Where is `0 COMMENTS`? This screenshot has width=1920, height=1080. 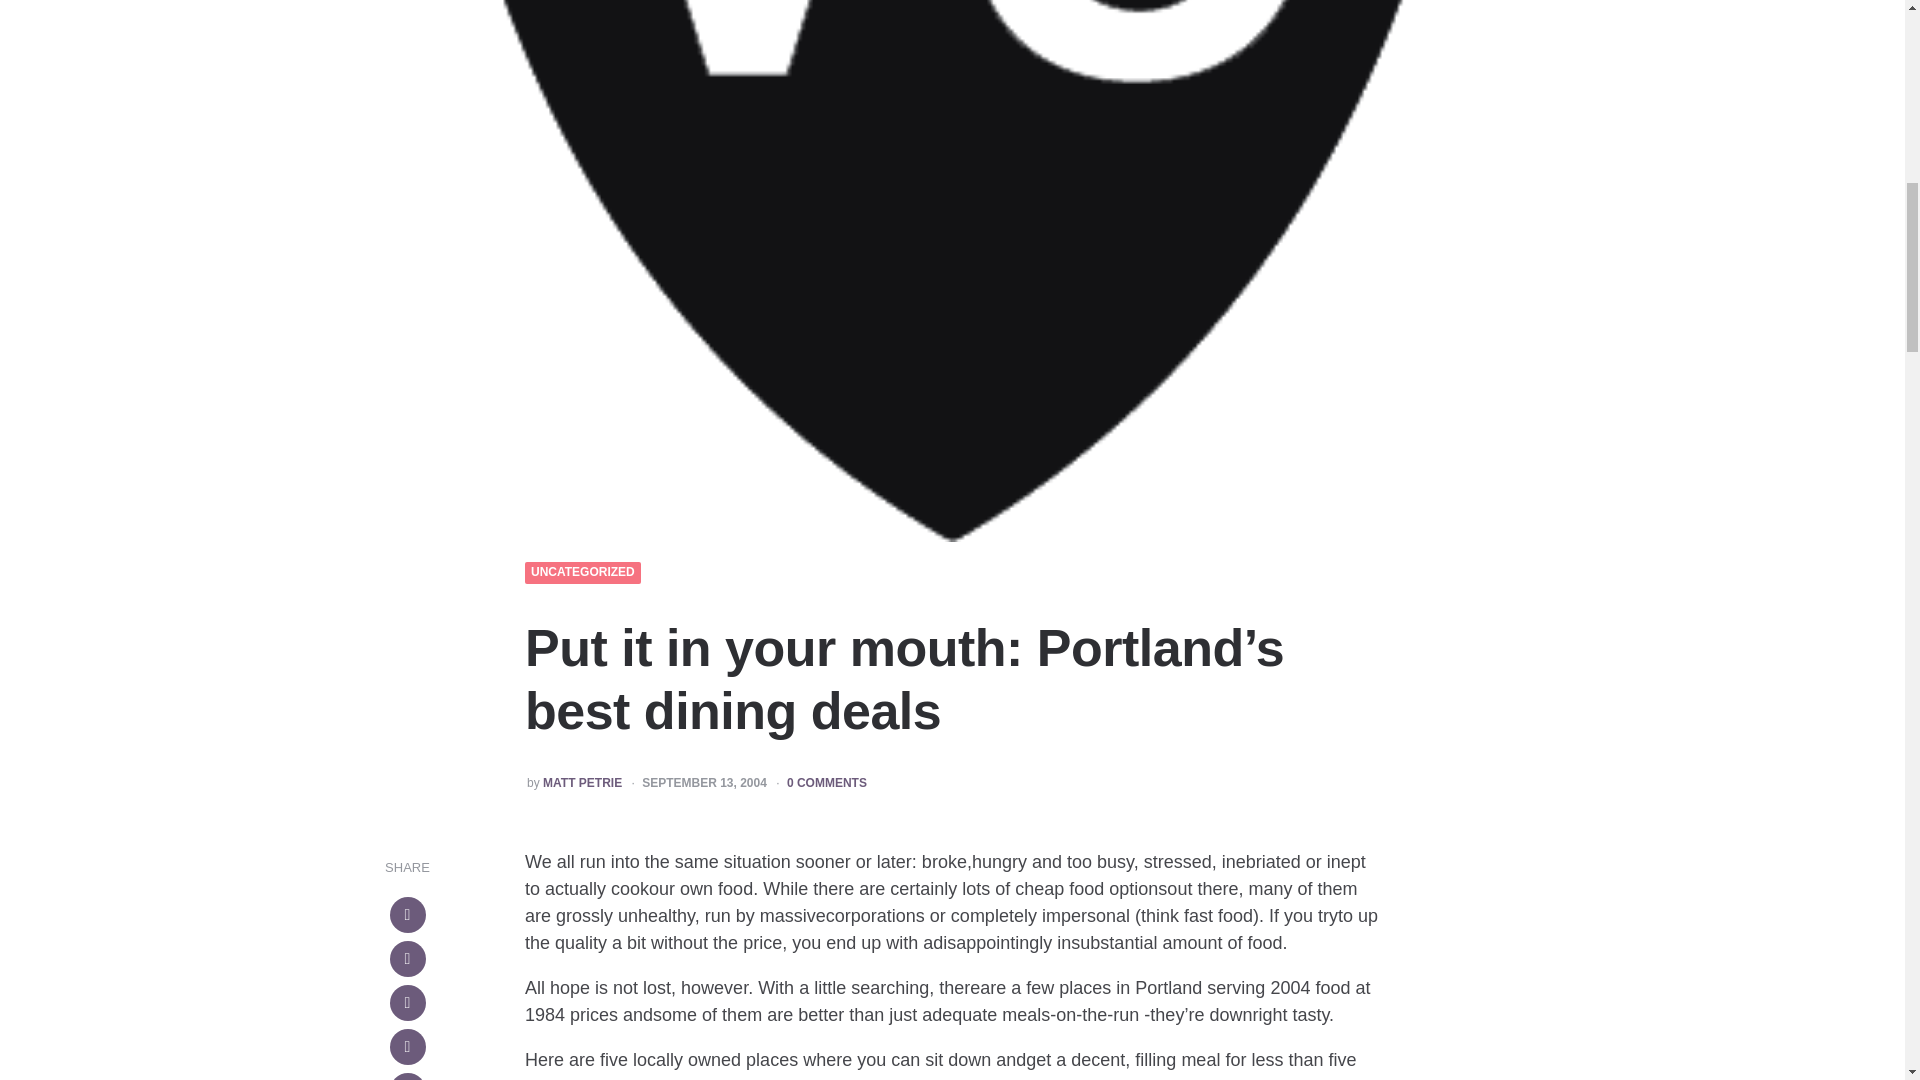 0 COMMENTS is located at coordinates (827, 783).